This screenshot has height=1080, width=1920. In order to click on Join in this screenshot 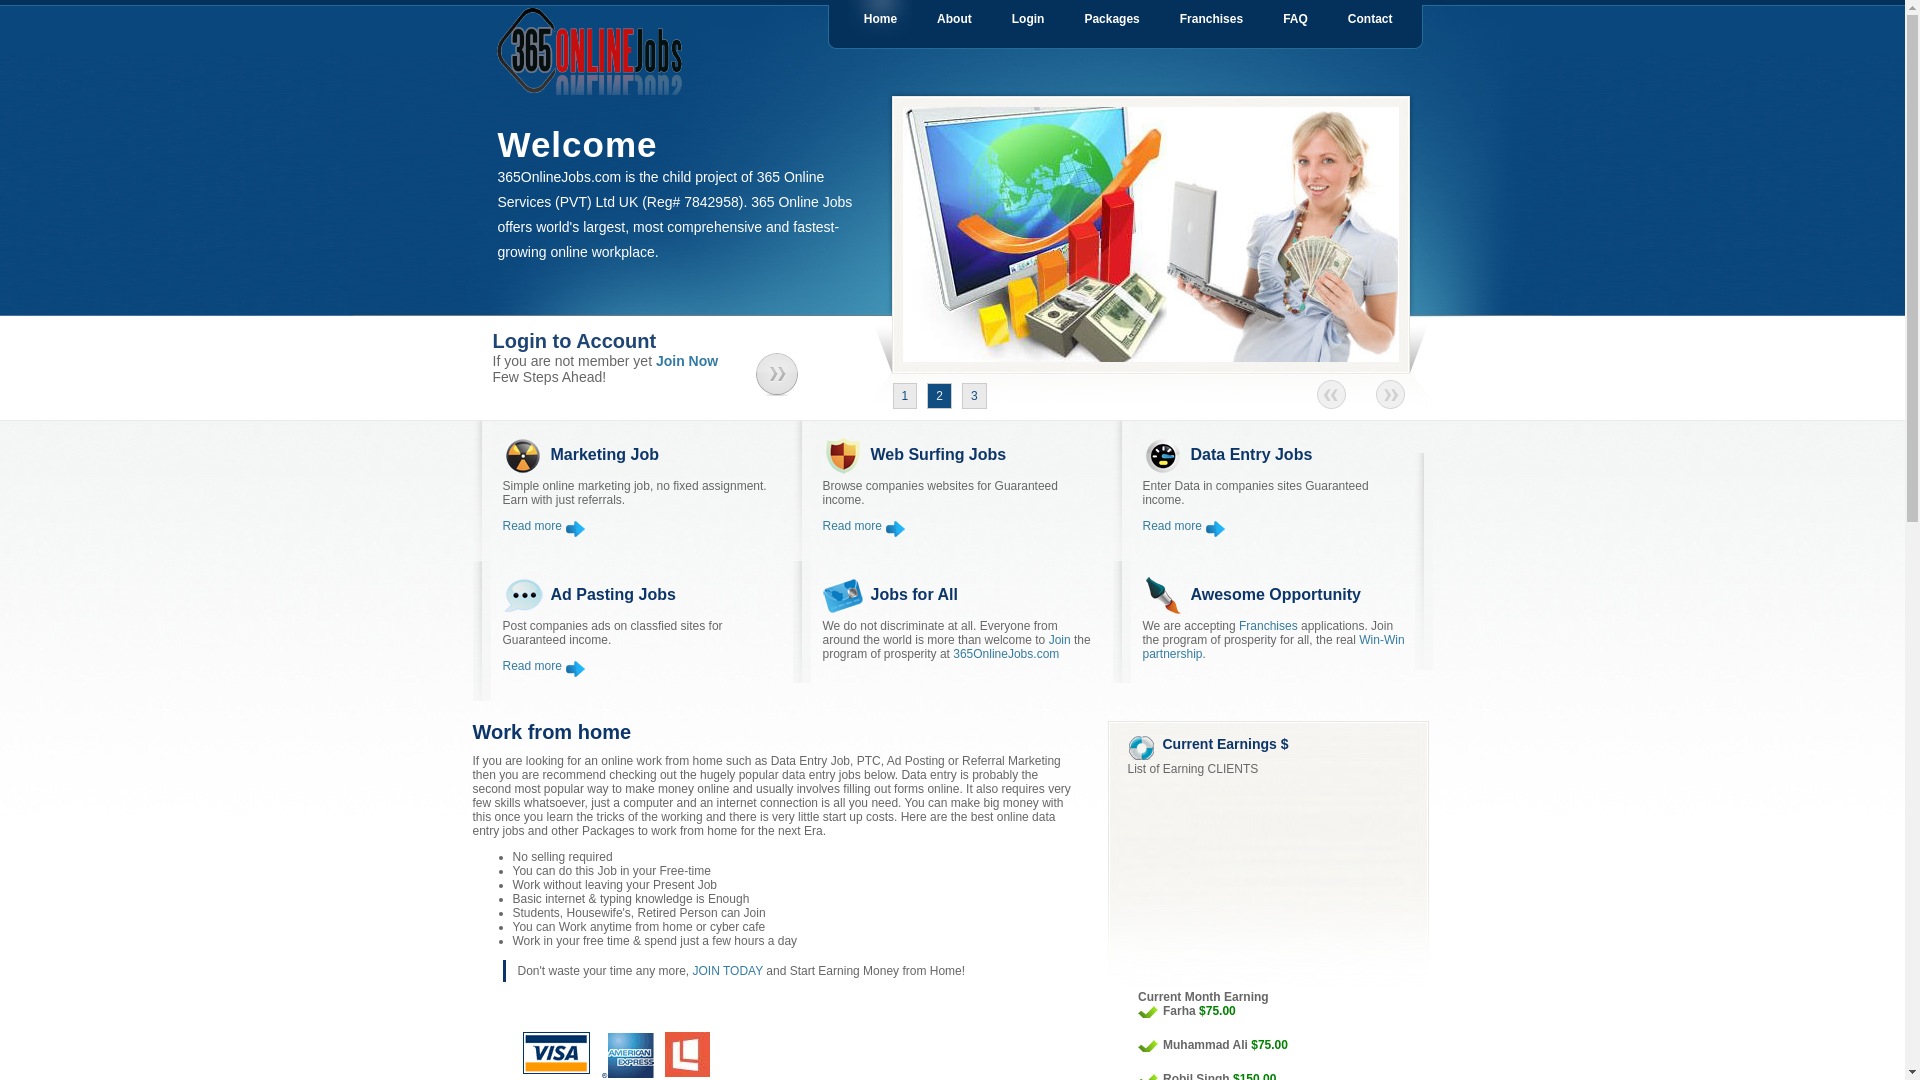, I will do `click(1060, 640)`.